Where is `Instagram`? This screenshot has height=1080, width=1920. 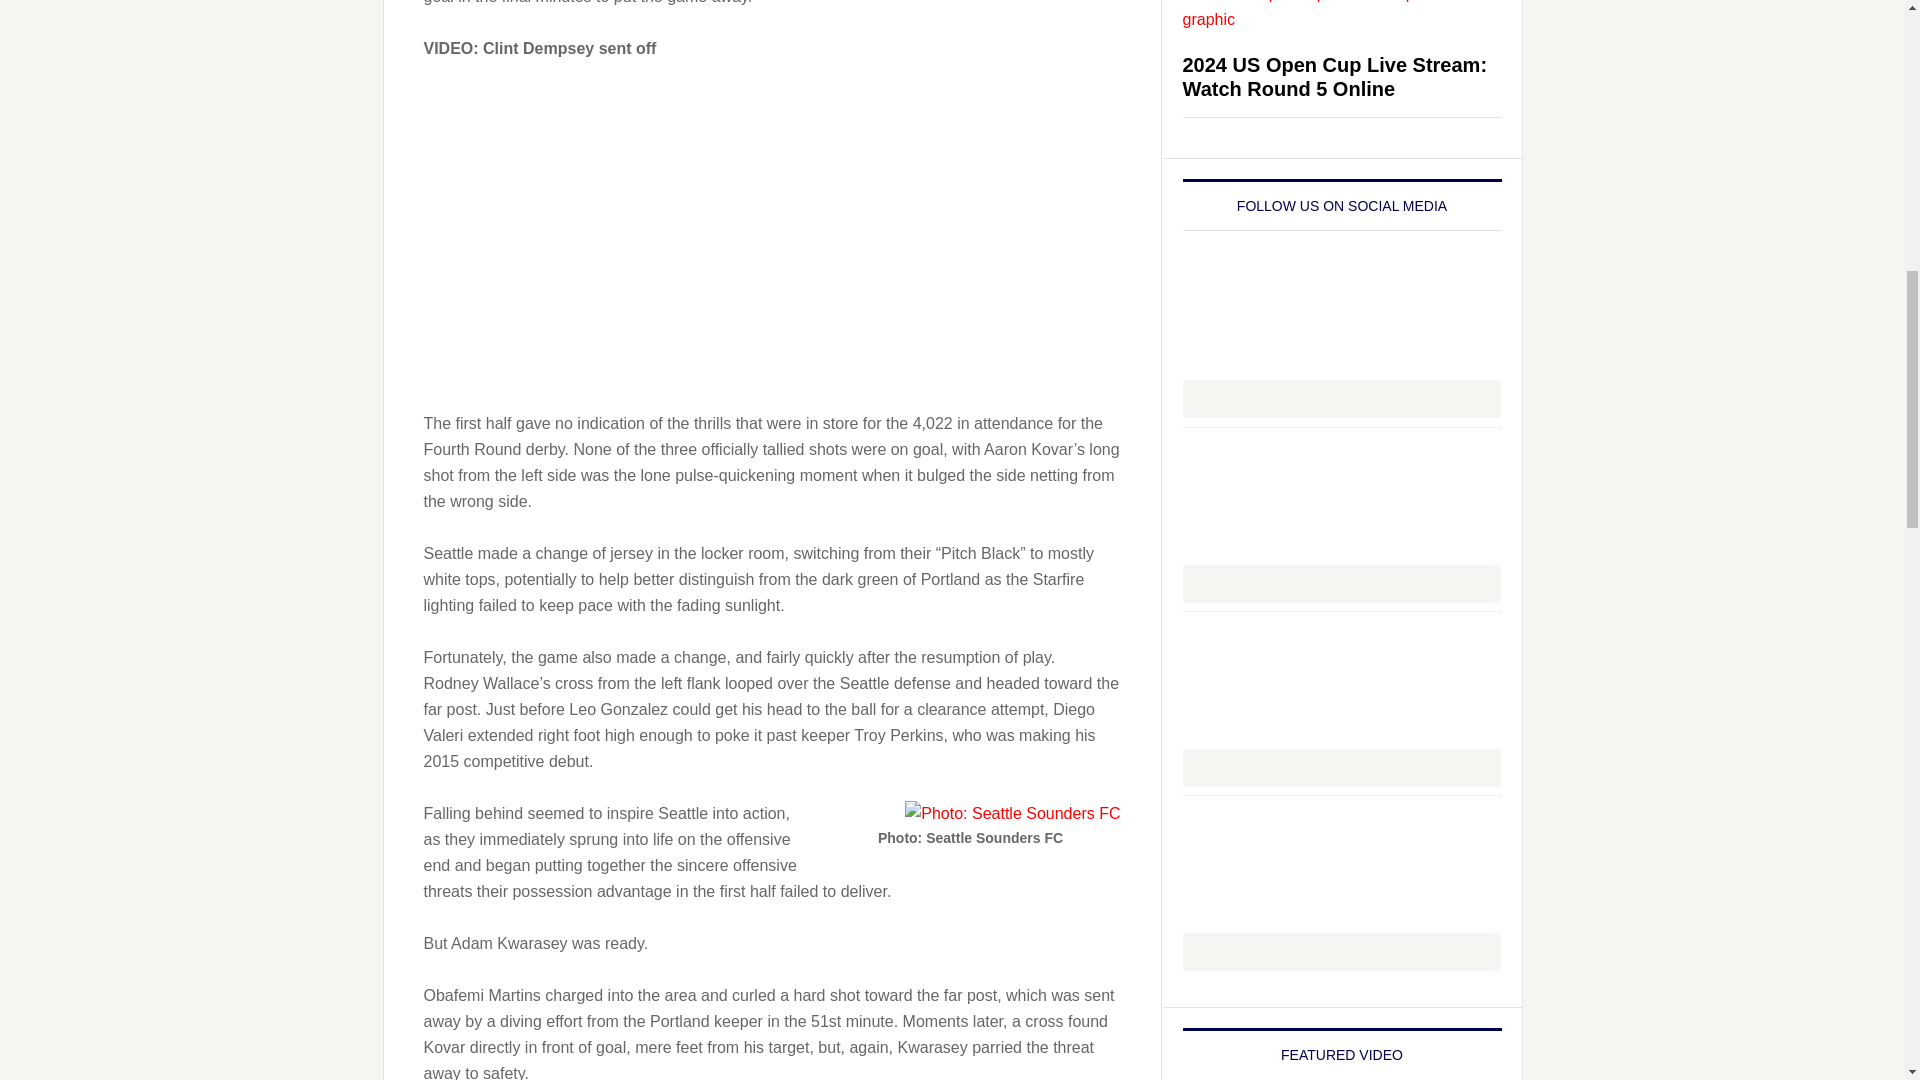 Instagram is located at coordinates (1342, 514).